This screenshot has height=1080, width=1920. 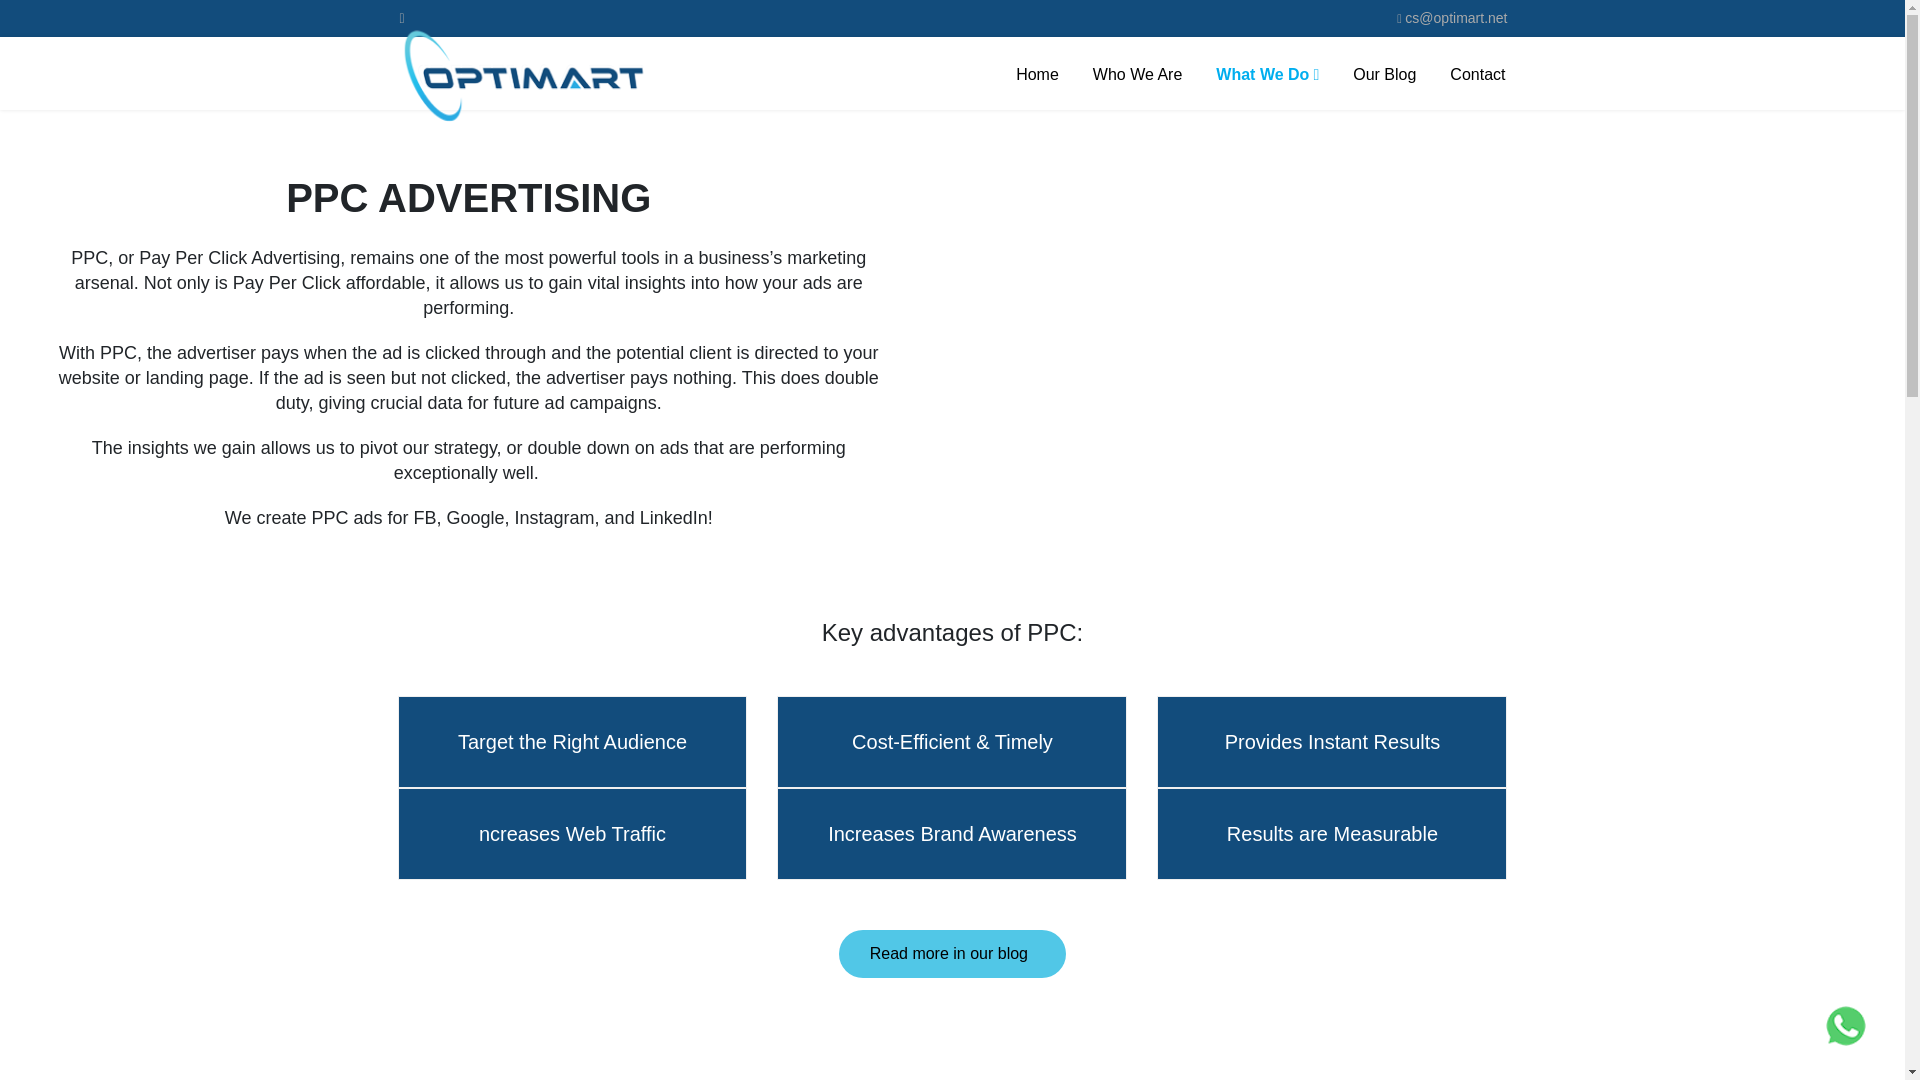 I want to click on Home, so click(x=1038, y=74).